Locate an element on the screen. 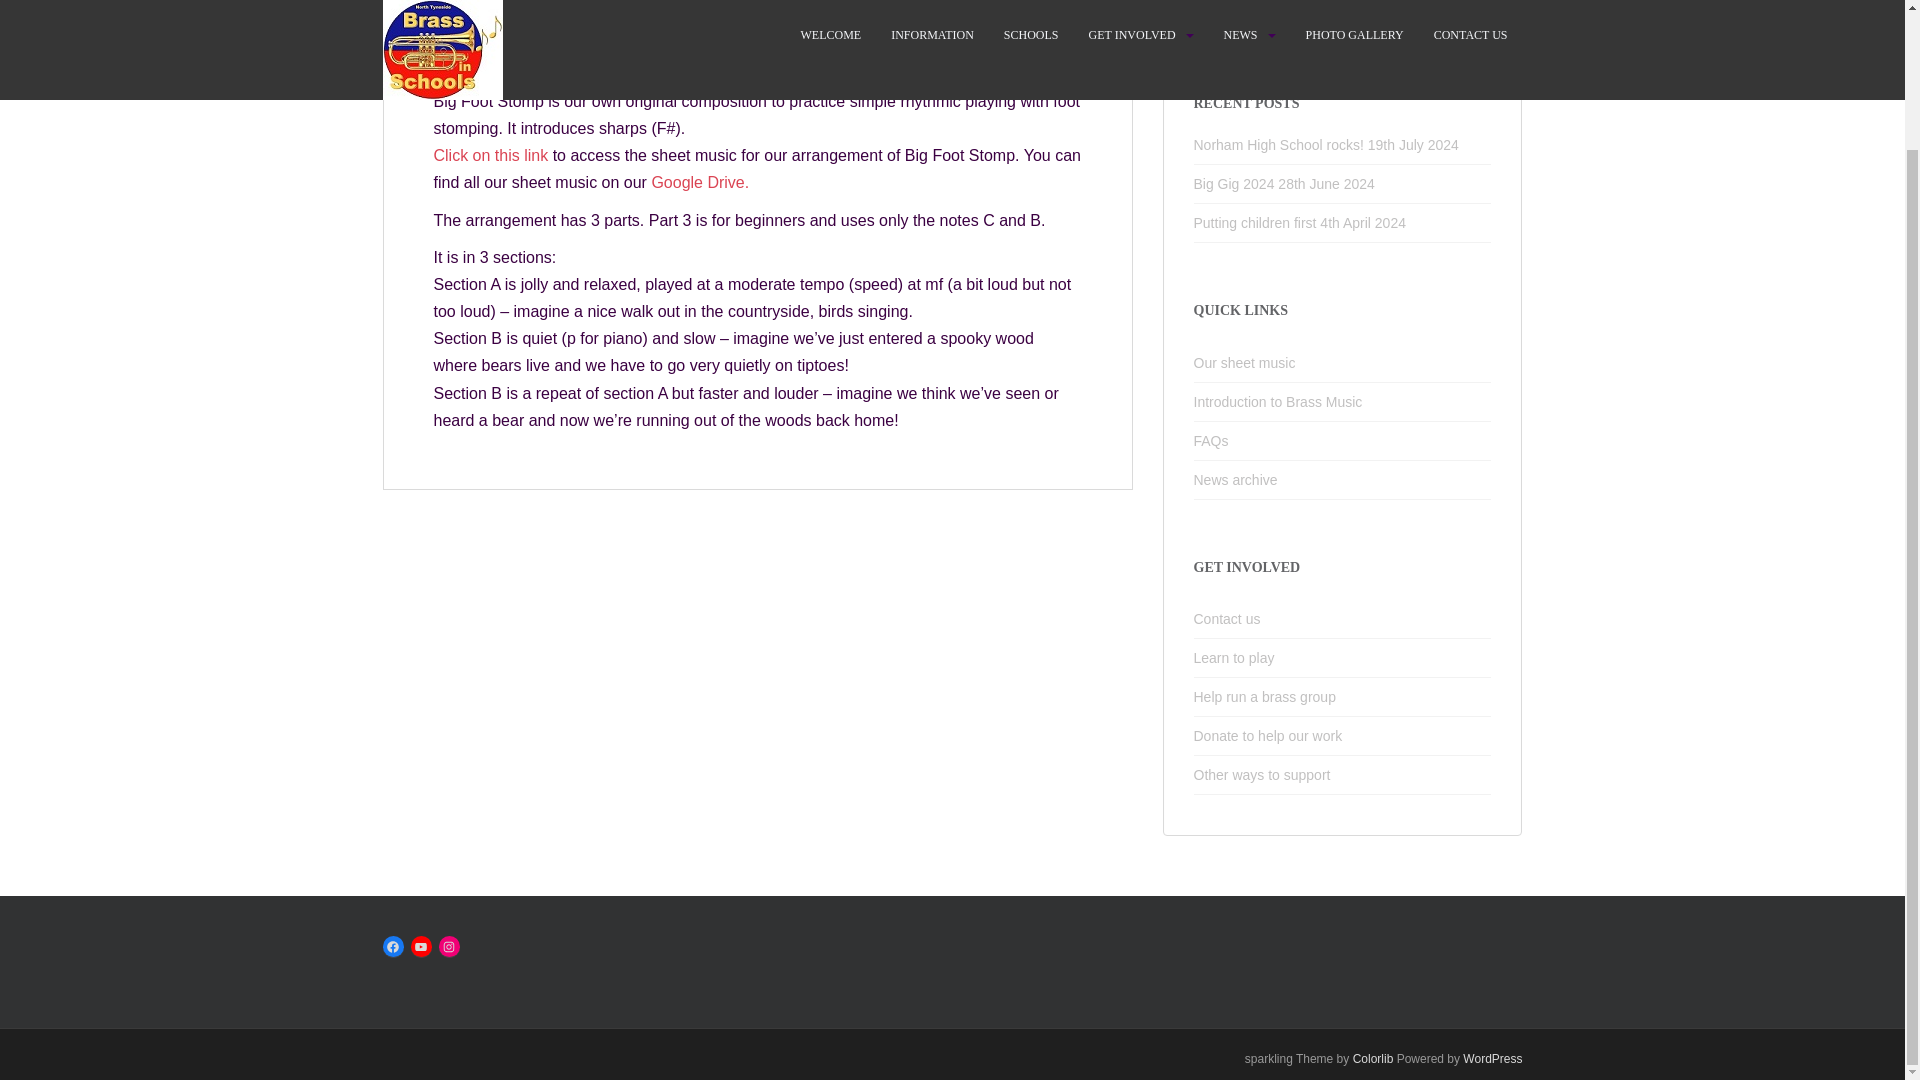 This screenshot has height=1080, width=1920. Colorlib is located at coordinates (1373, 1058).